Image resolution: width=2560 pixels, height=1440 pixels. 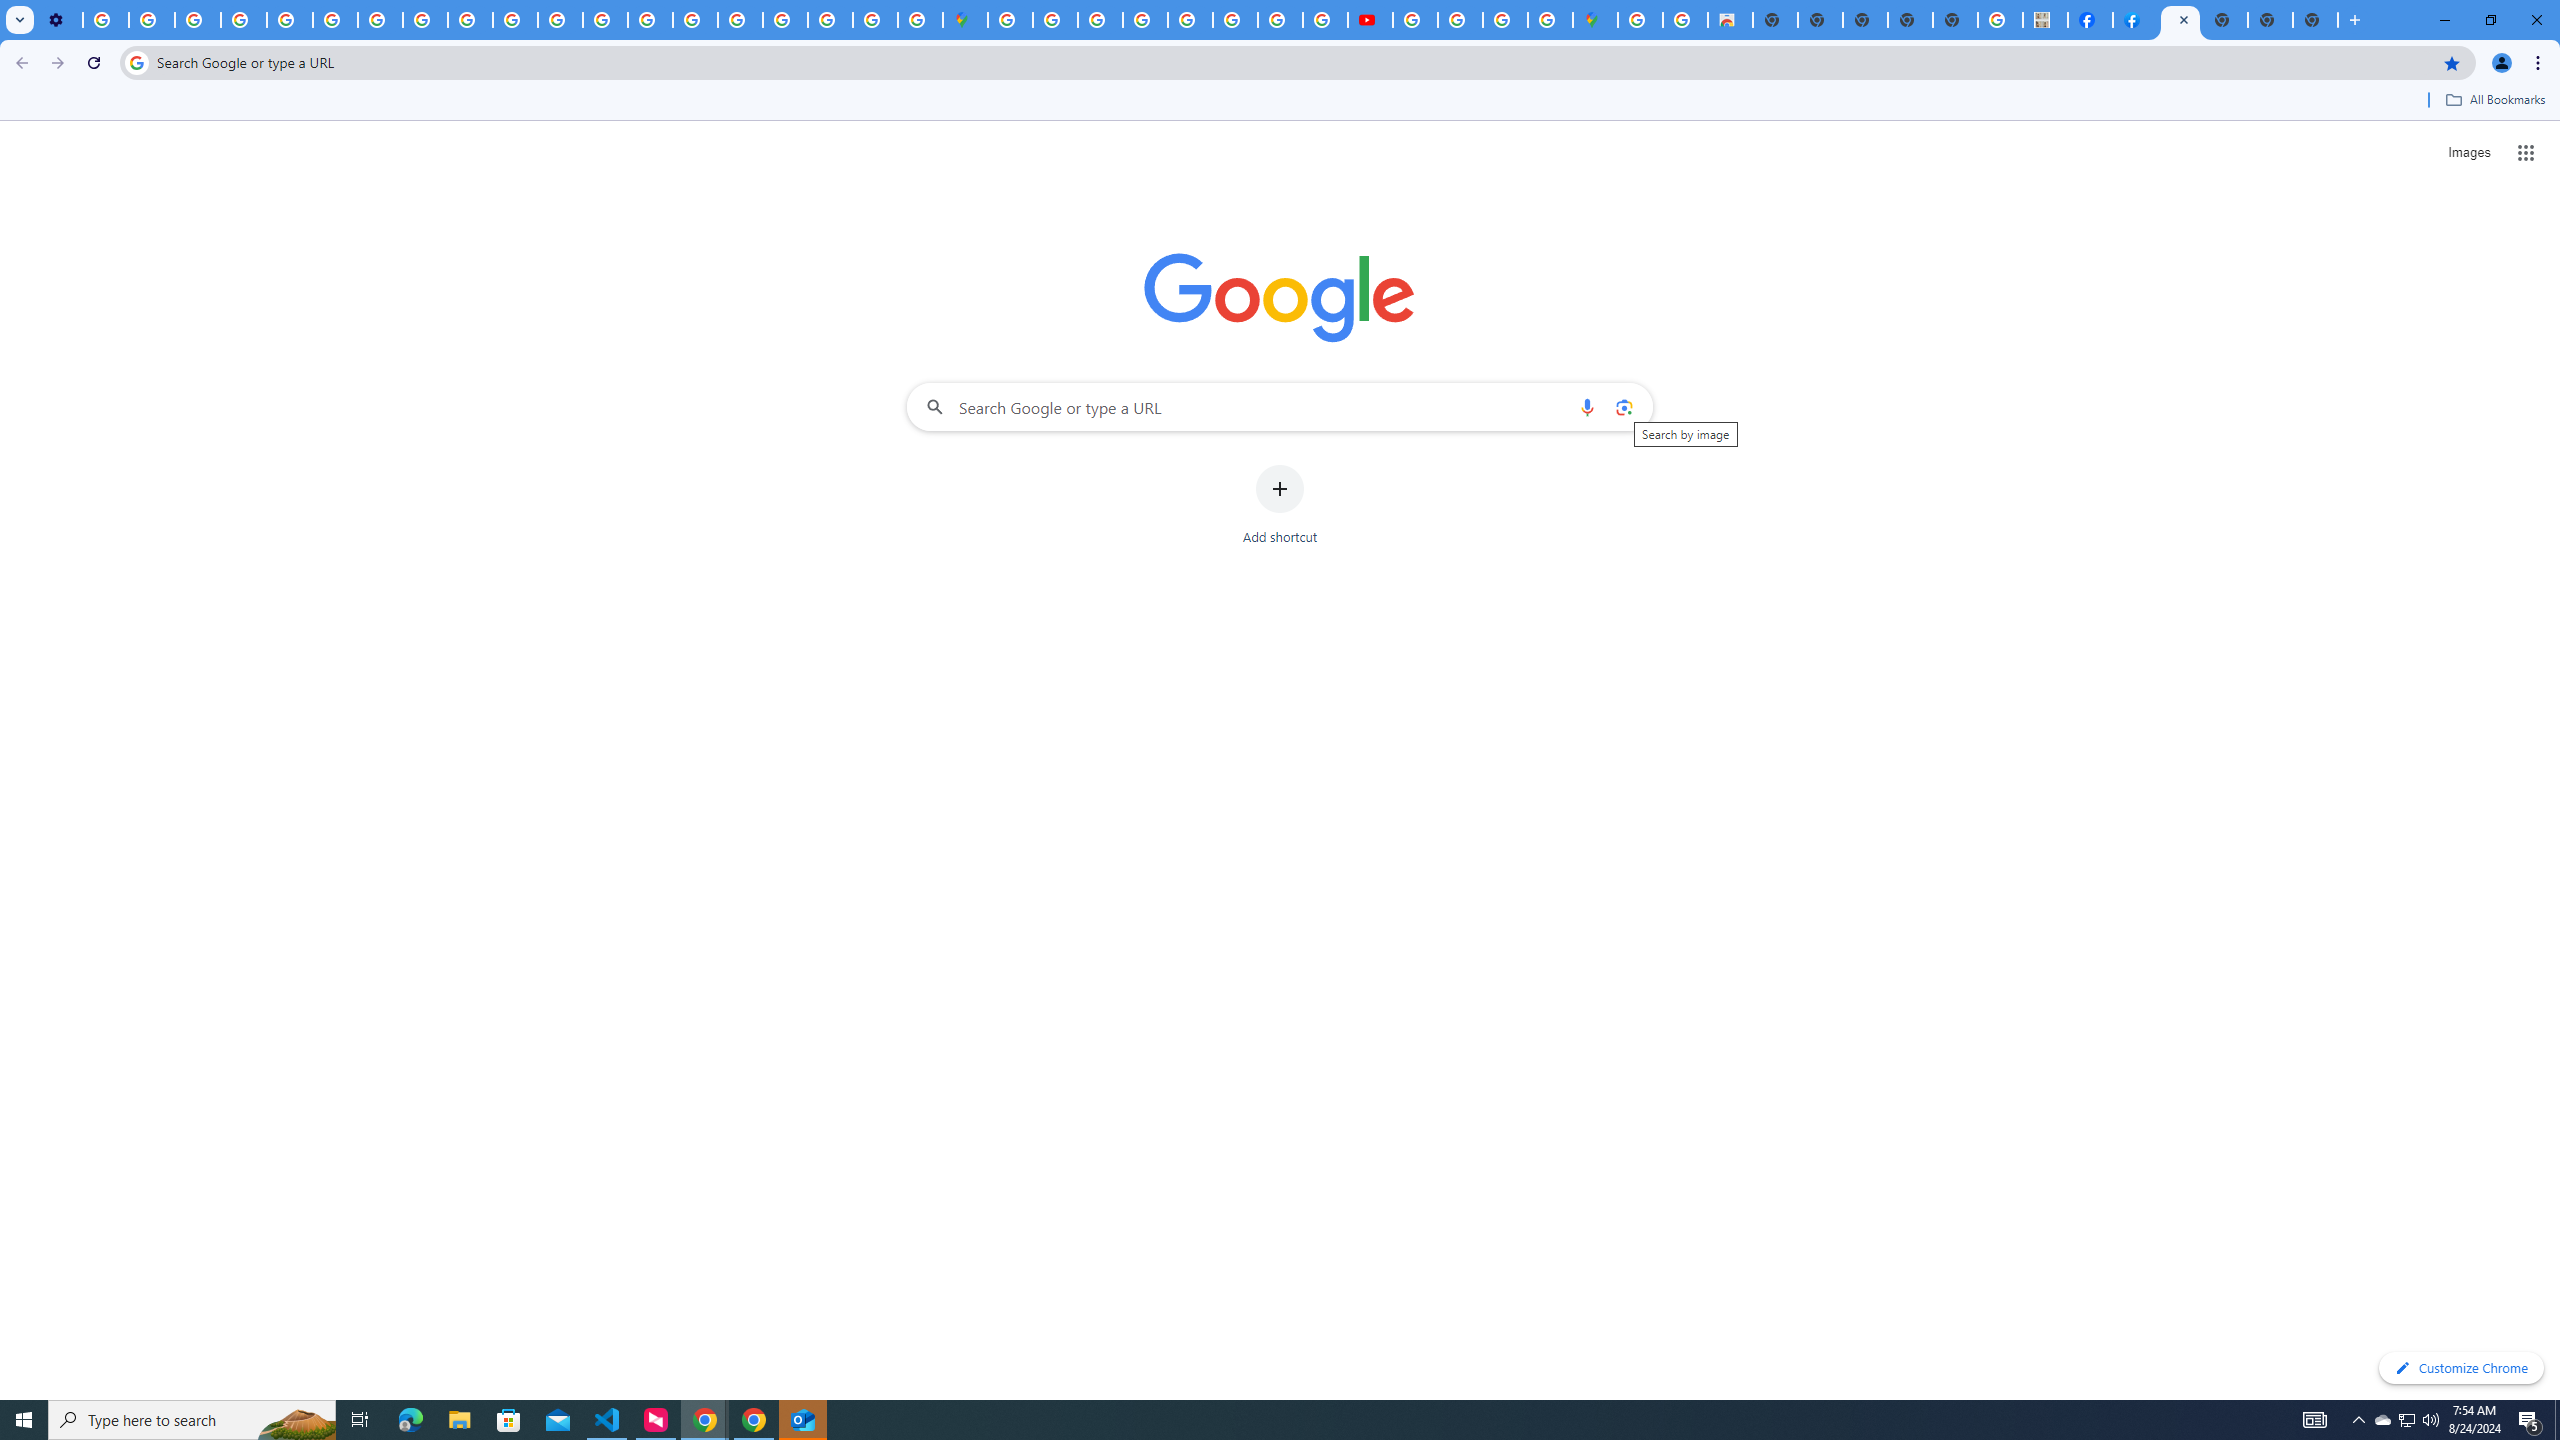 I want to click on Chrome Web Store - Shopping, so click(x=1730, y=20).